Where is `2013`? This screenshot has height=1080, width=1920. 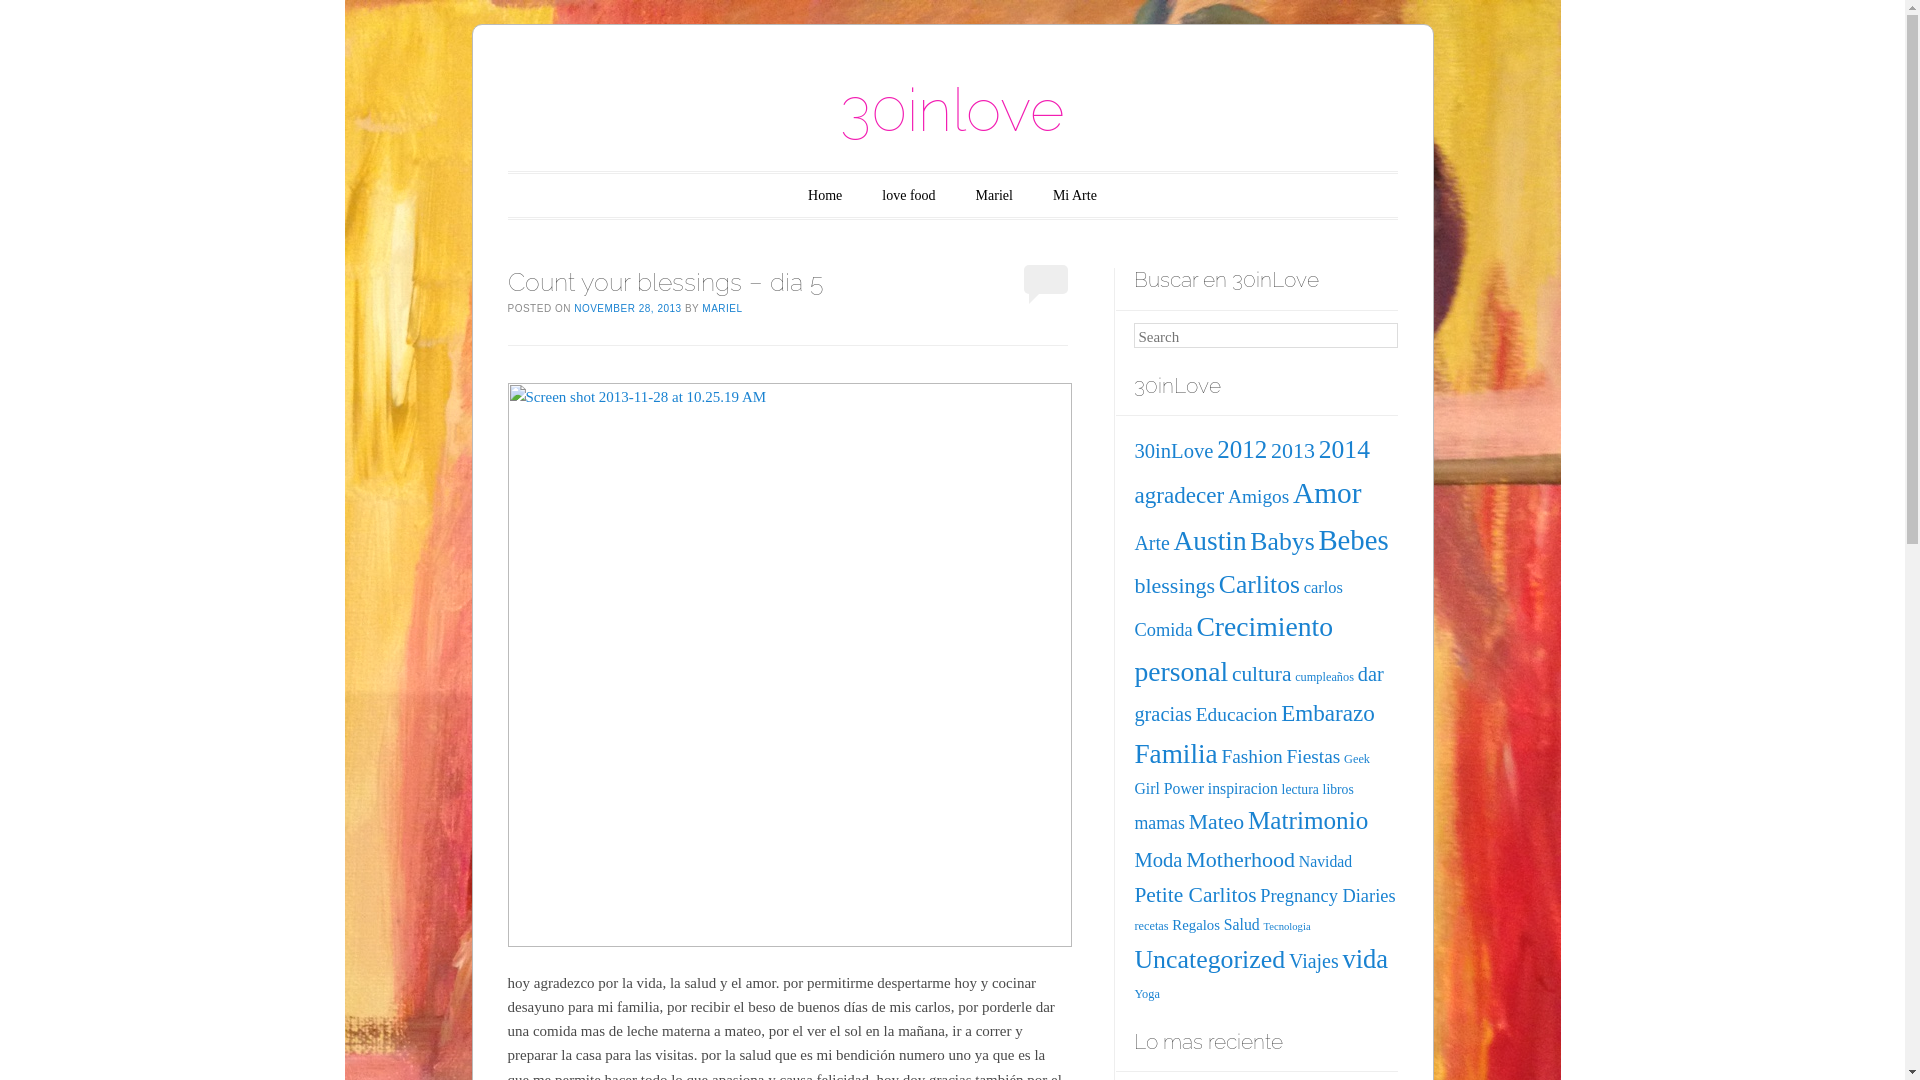 2013 is located at coordinates (1293, 450).